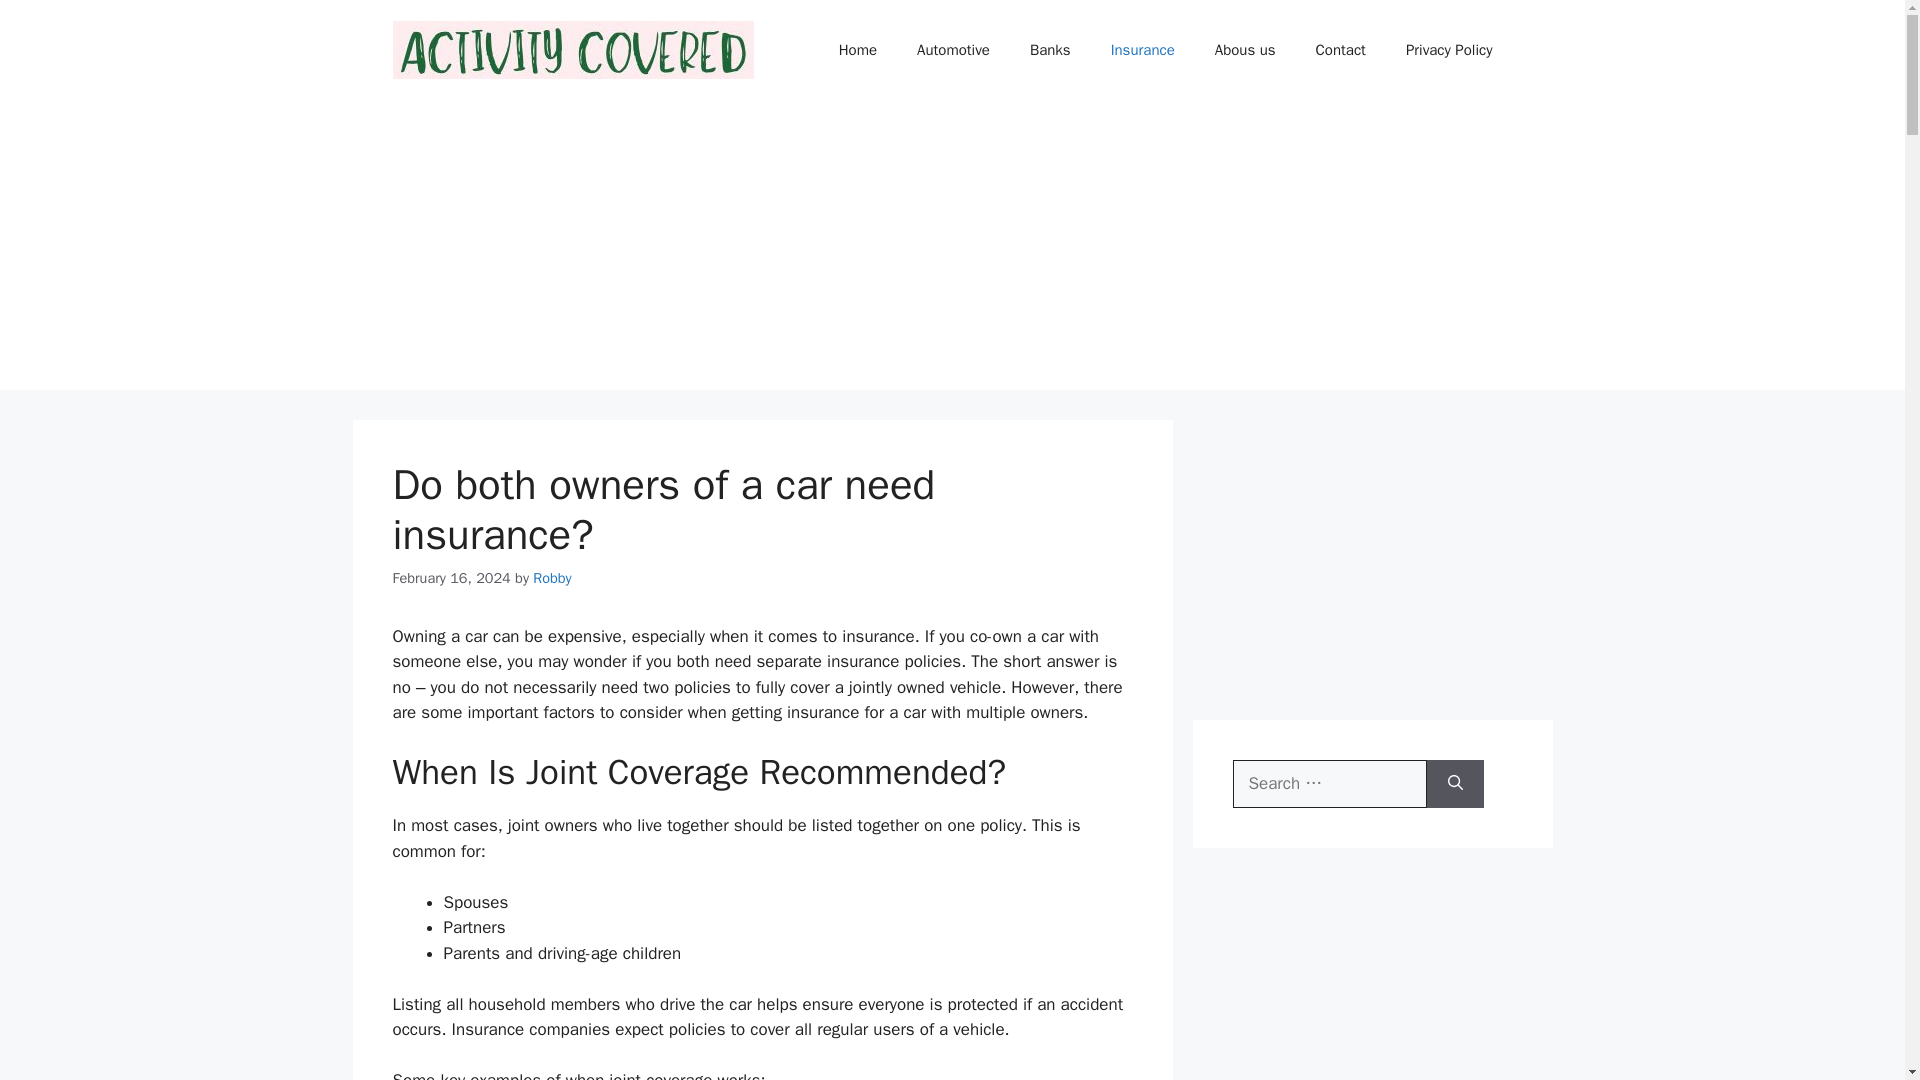 The width and height of the screenshot is (1920, 1080). I want to click on Home, so click(858, 50).